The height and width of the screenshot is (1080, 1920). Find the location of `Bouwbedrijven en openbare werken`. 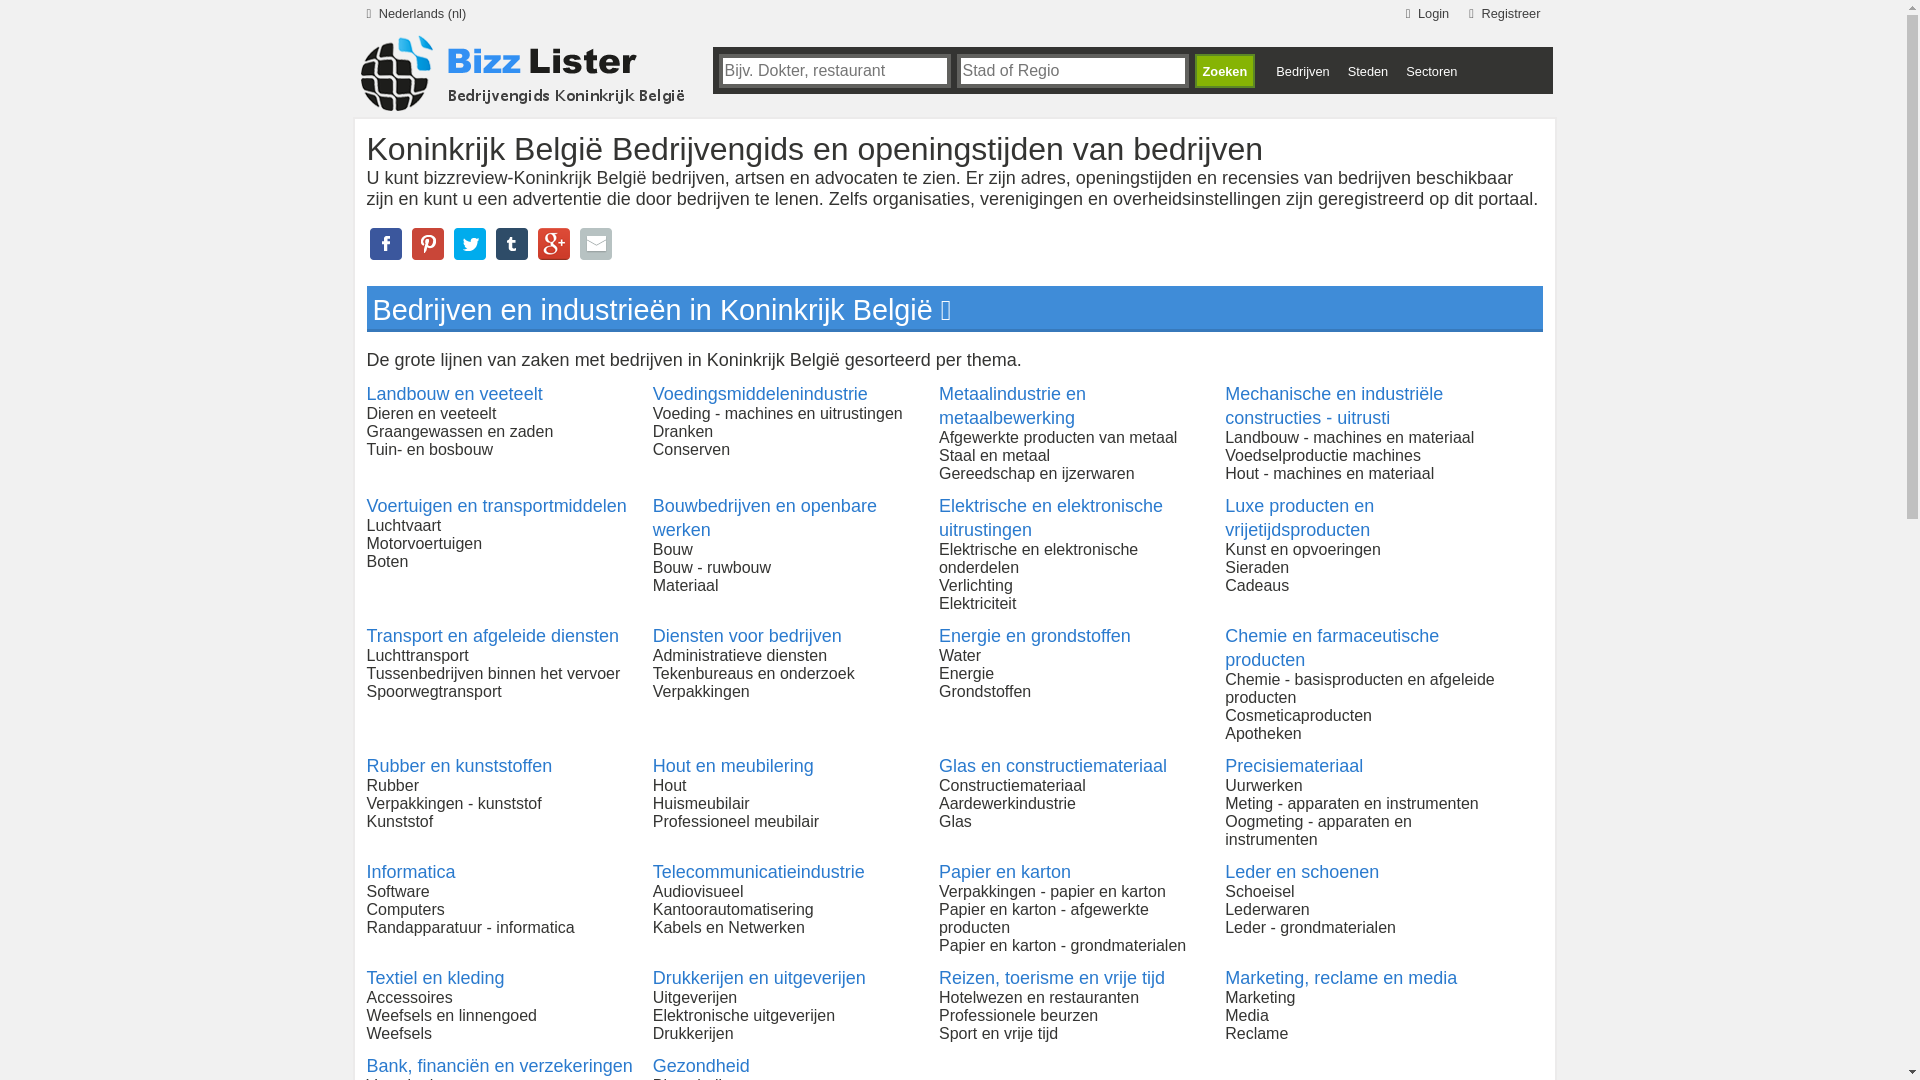

Bouwbedrijven en openbare werken is located at coordinates (765, 518).